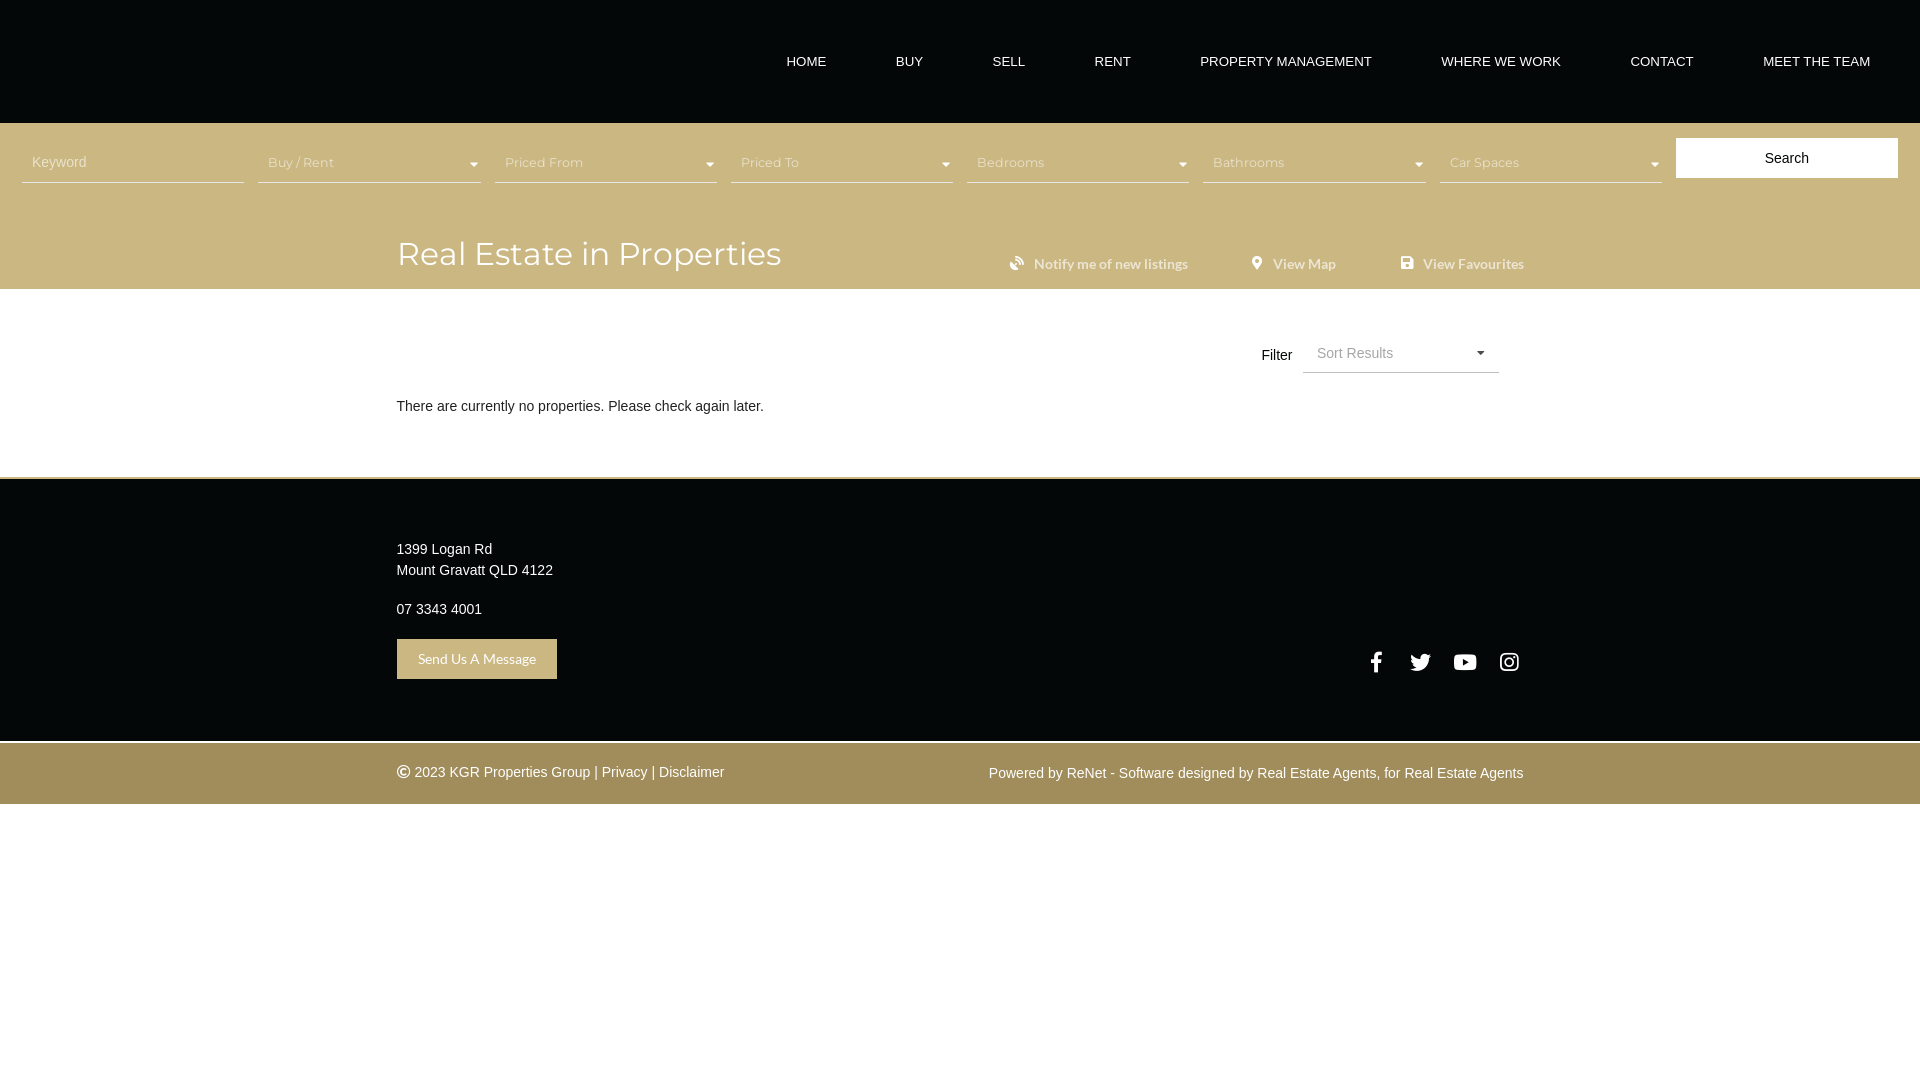 The image size is (1920, 1080). What do you see at coordinates (1472, 264) in the screenshot?
I see `View Favourites` at bounding box center [1472, 264].